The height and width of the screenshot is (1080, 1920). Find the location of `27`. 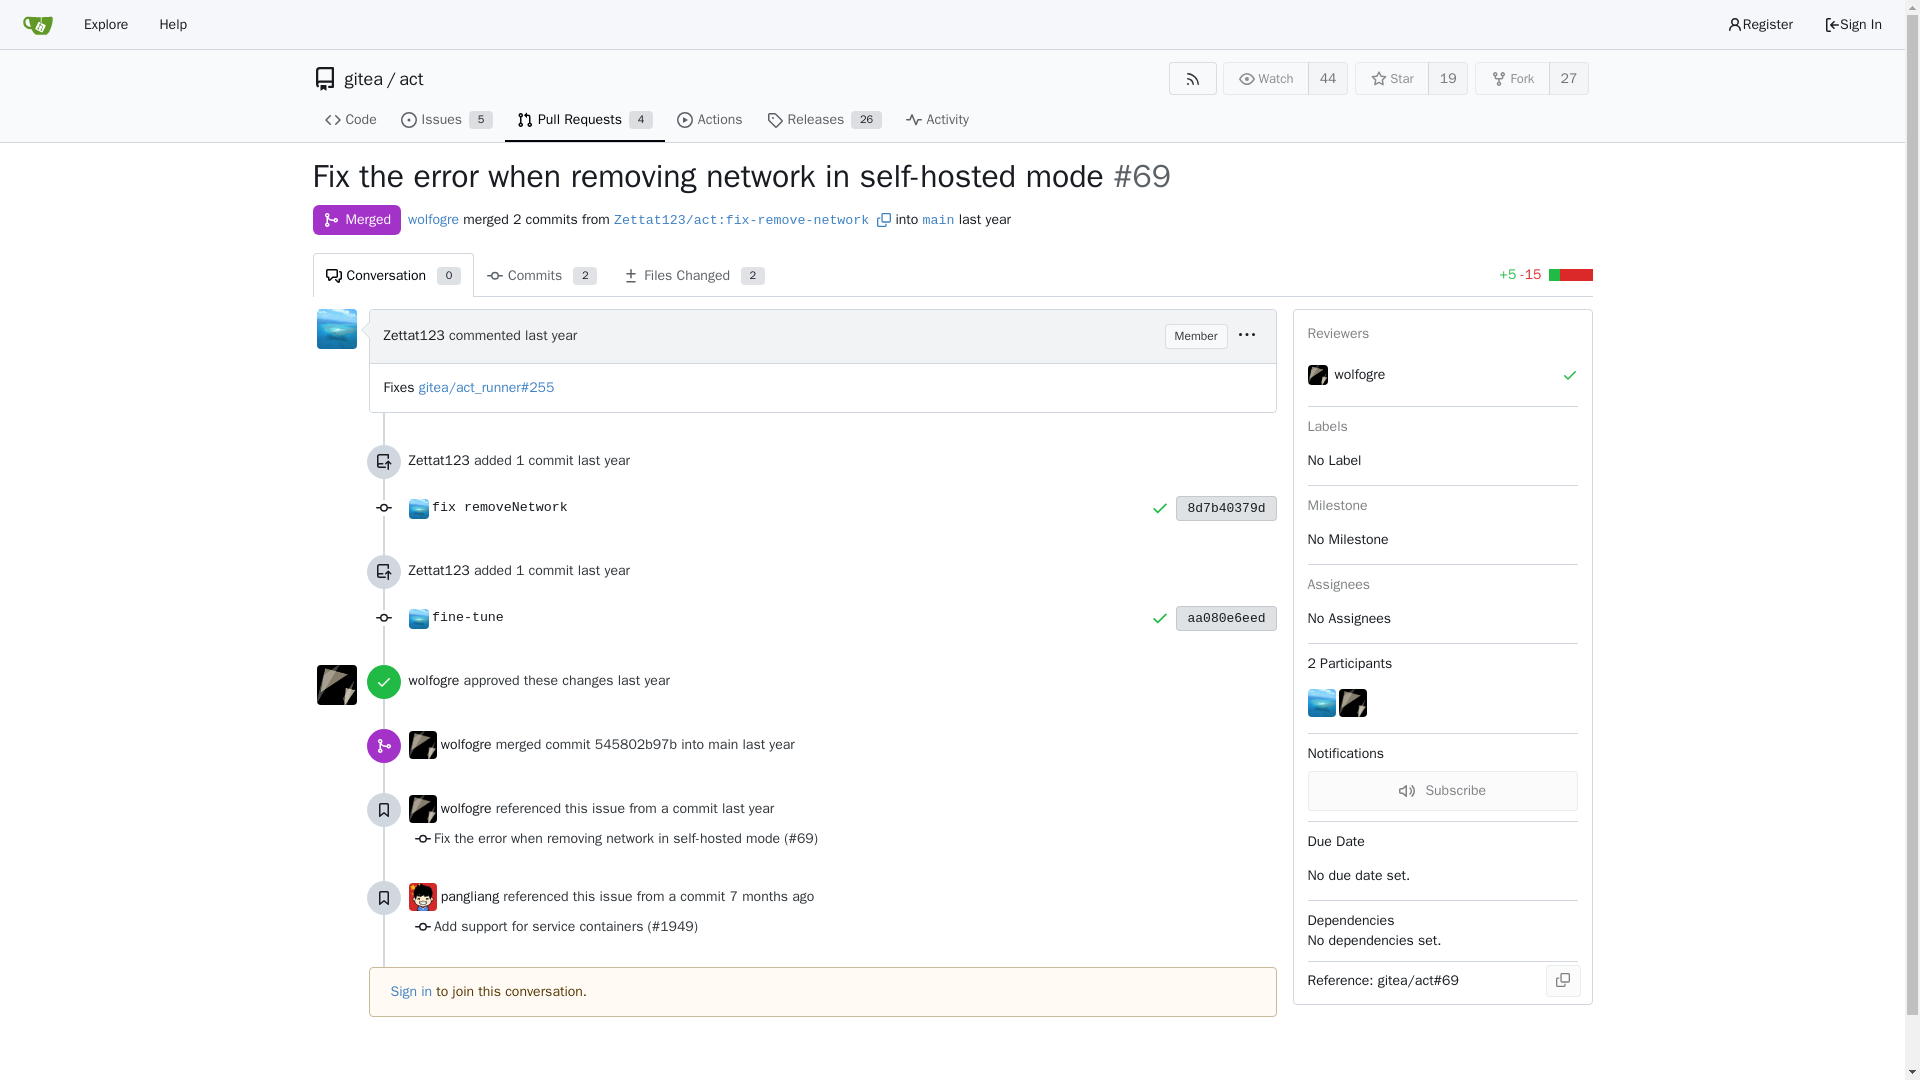

27 is located at coordinates (1448, 78).